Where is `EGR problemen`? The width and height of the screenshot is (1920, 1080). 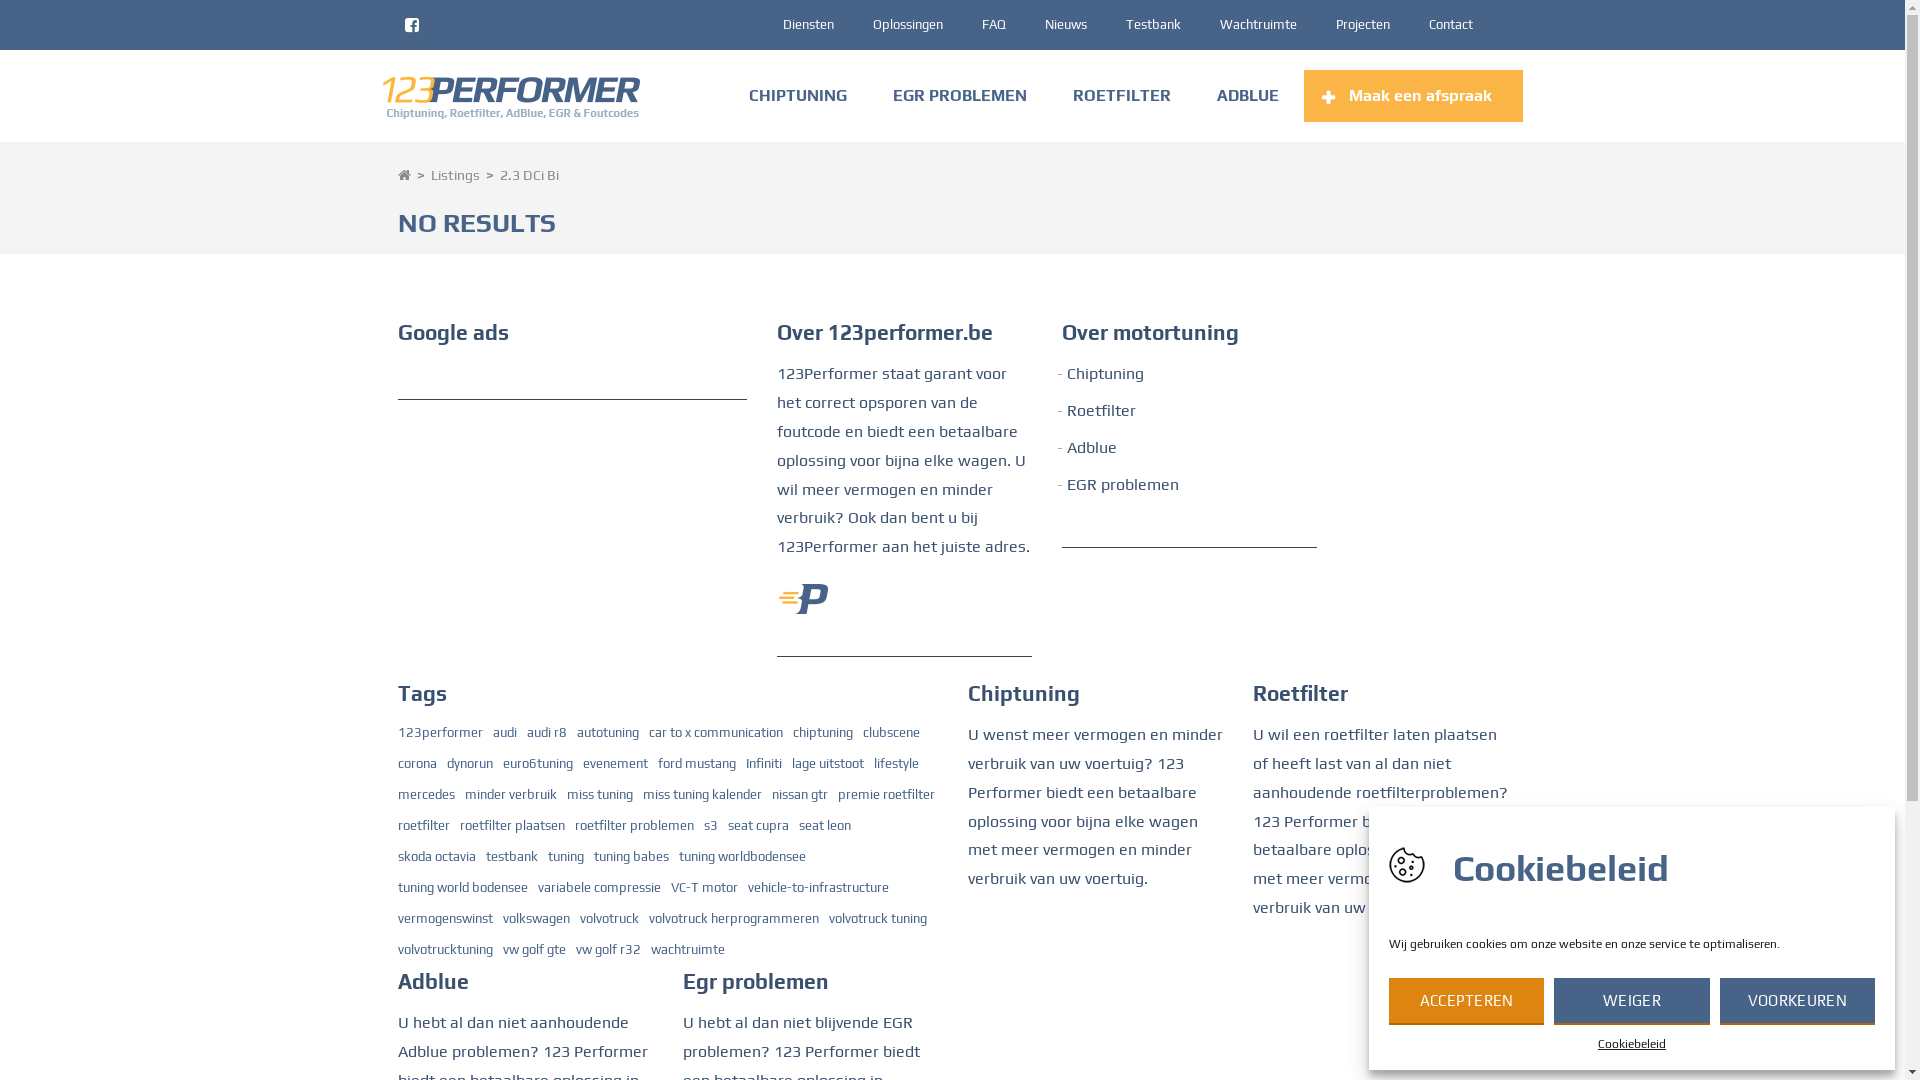
EGR problemen is located at coordinates (1123, 484).